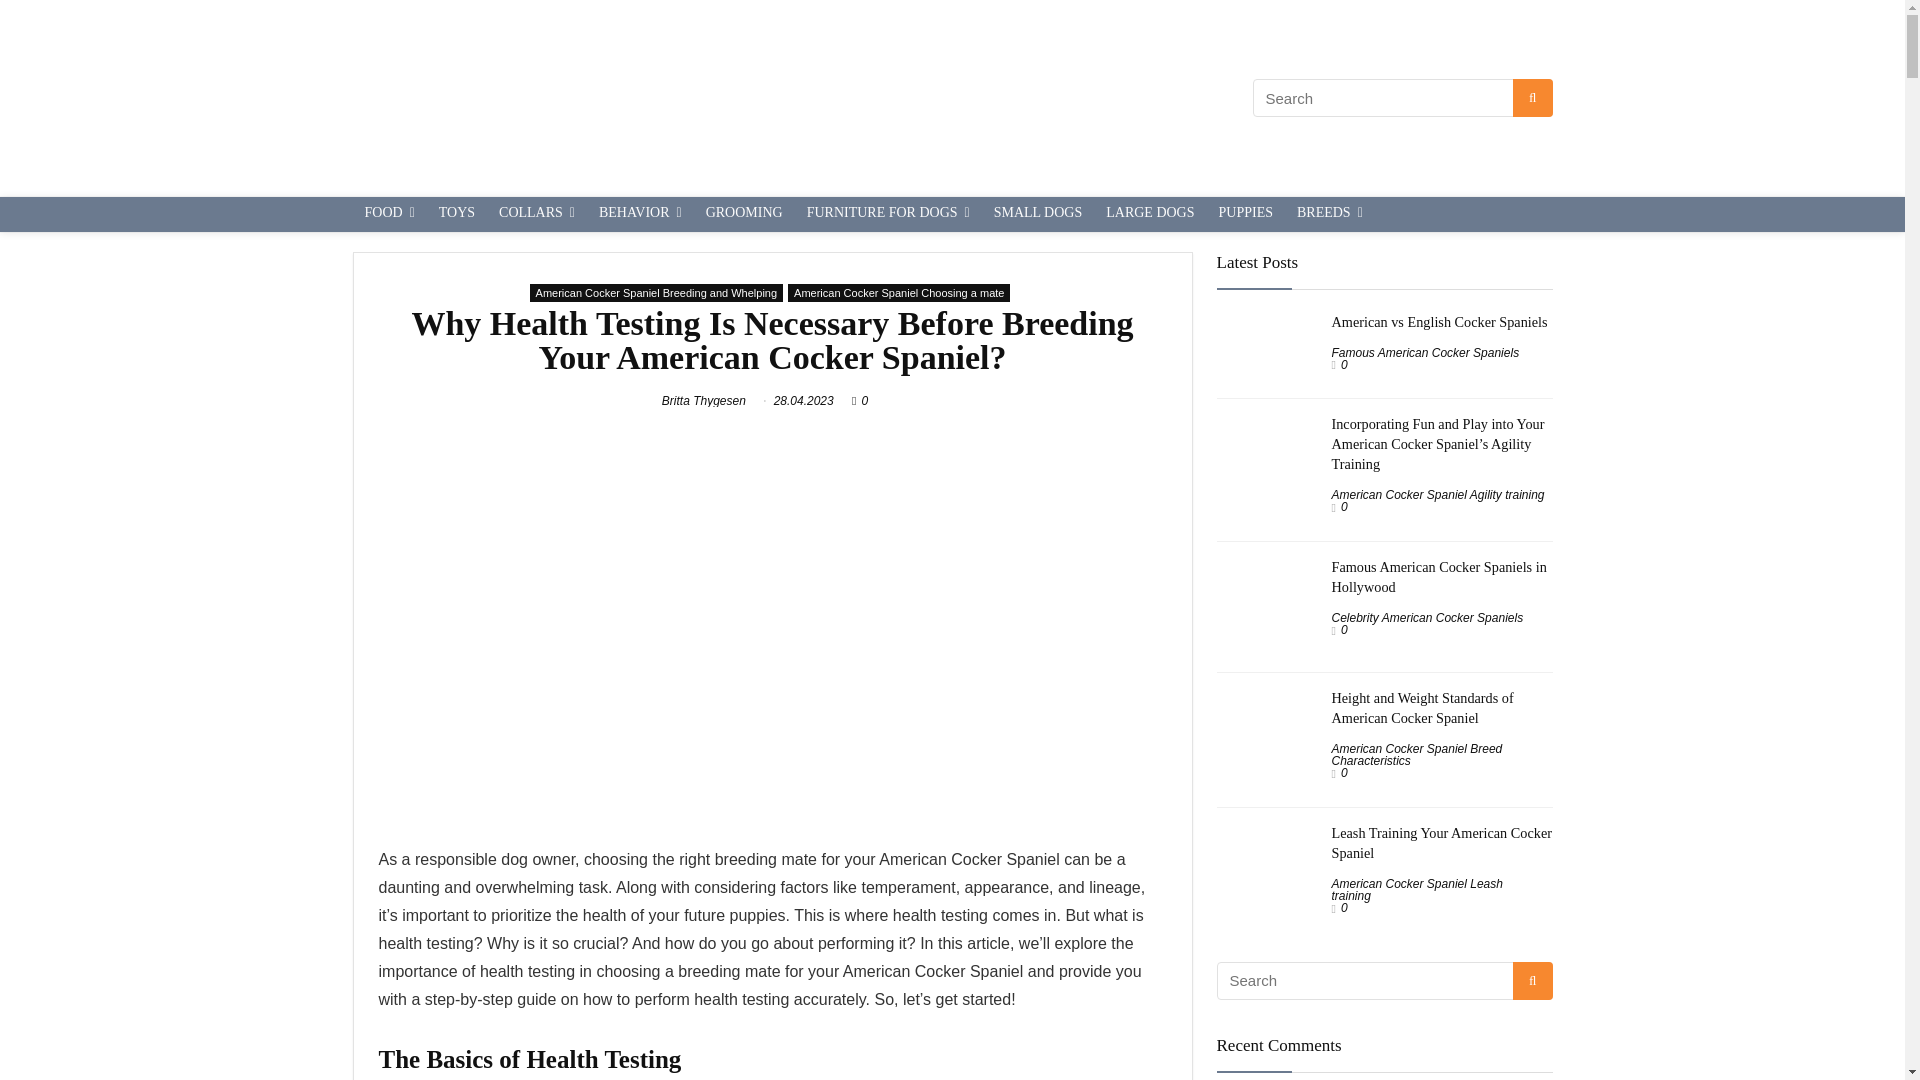 The image size is (1920, 1080). Describe the element at coordinates (1150, 214) in the screenshot. I see `LARGE DOGS` at that location.